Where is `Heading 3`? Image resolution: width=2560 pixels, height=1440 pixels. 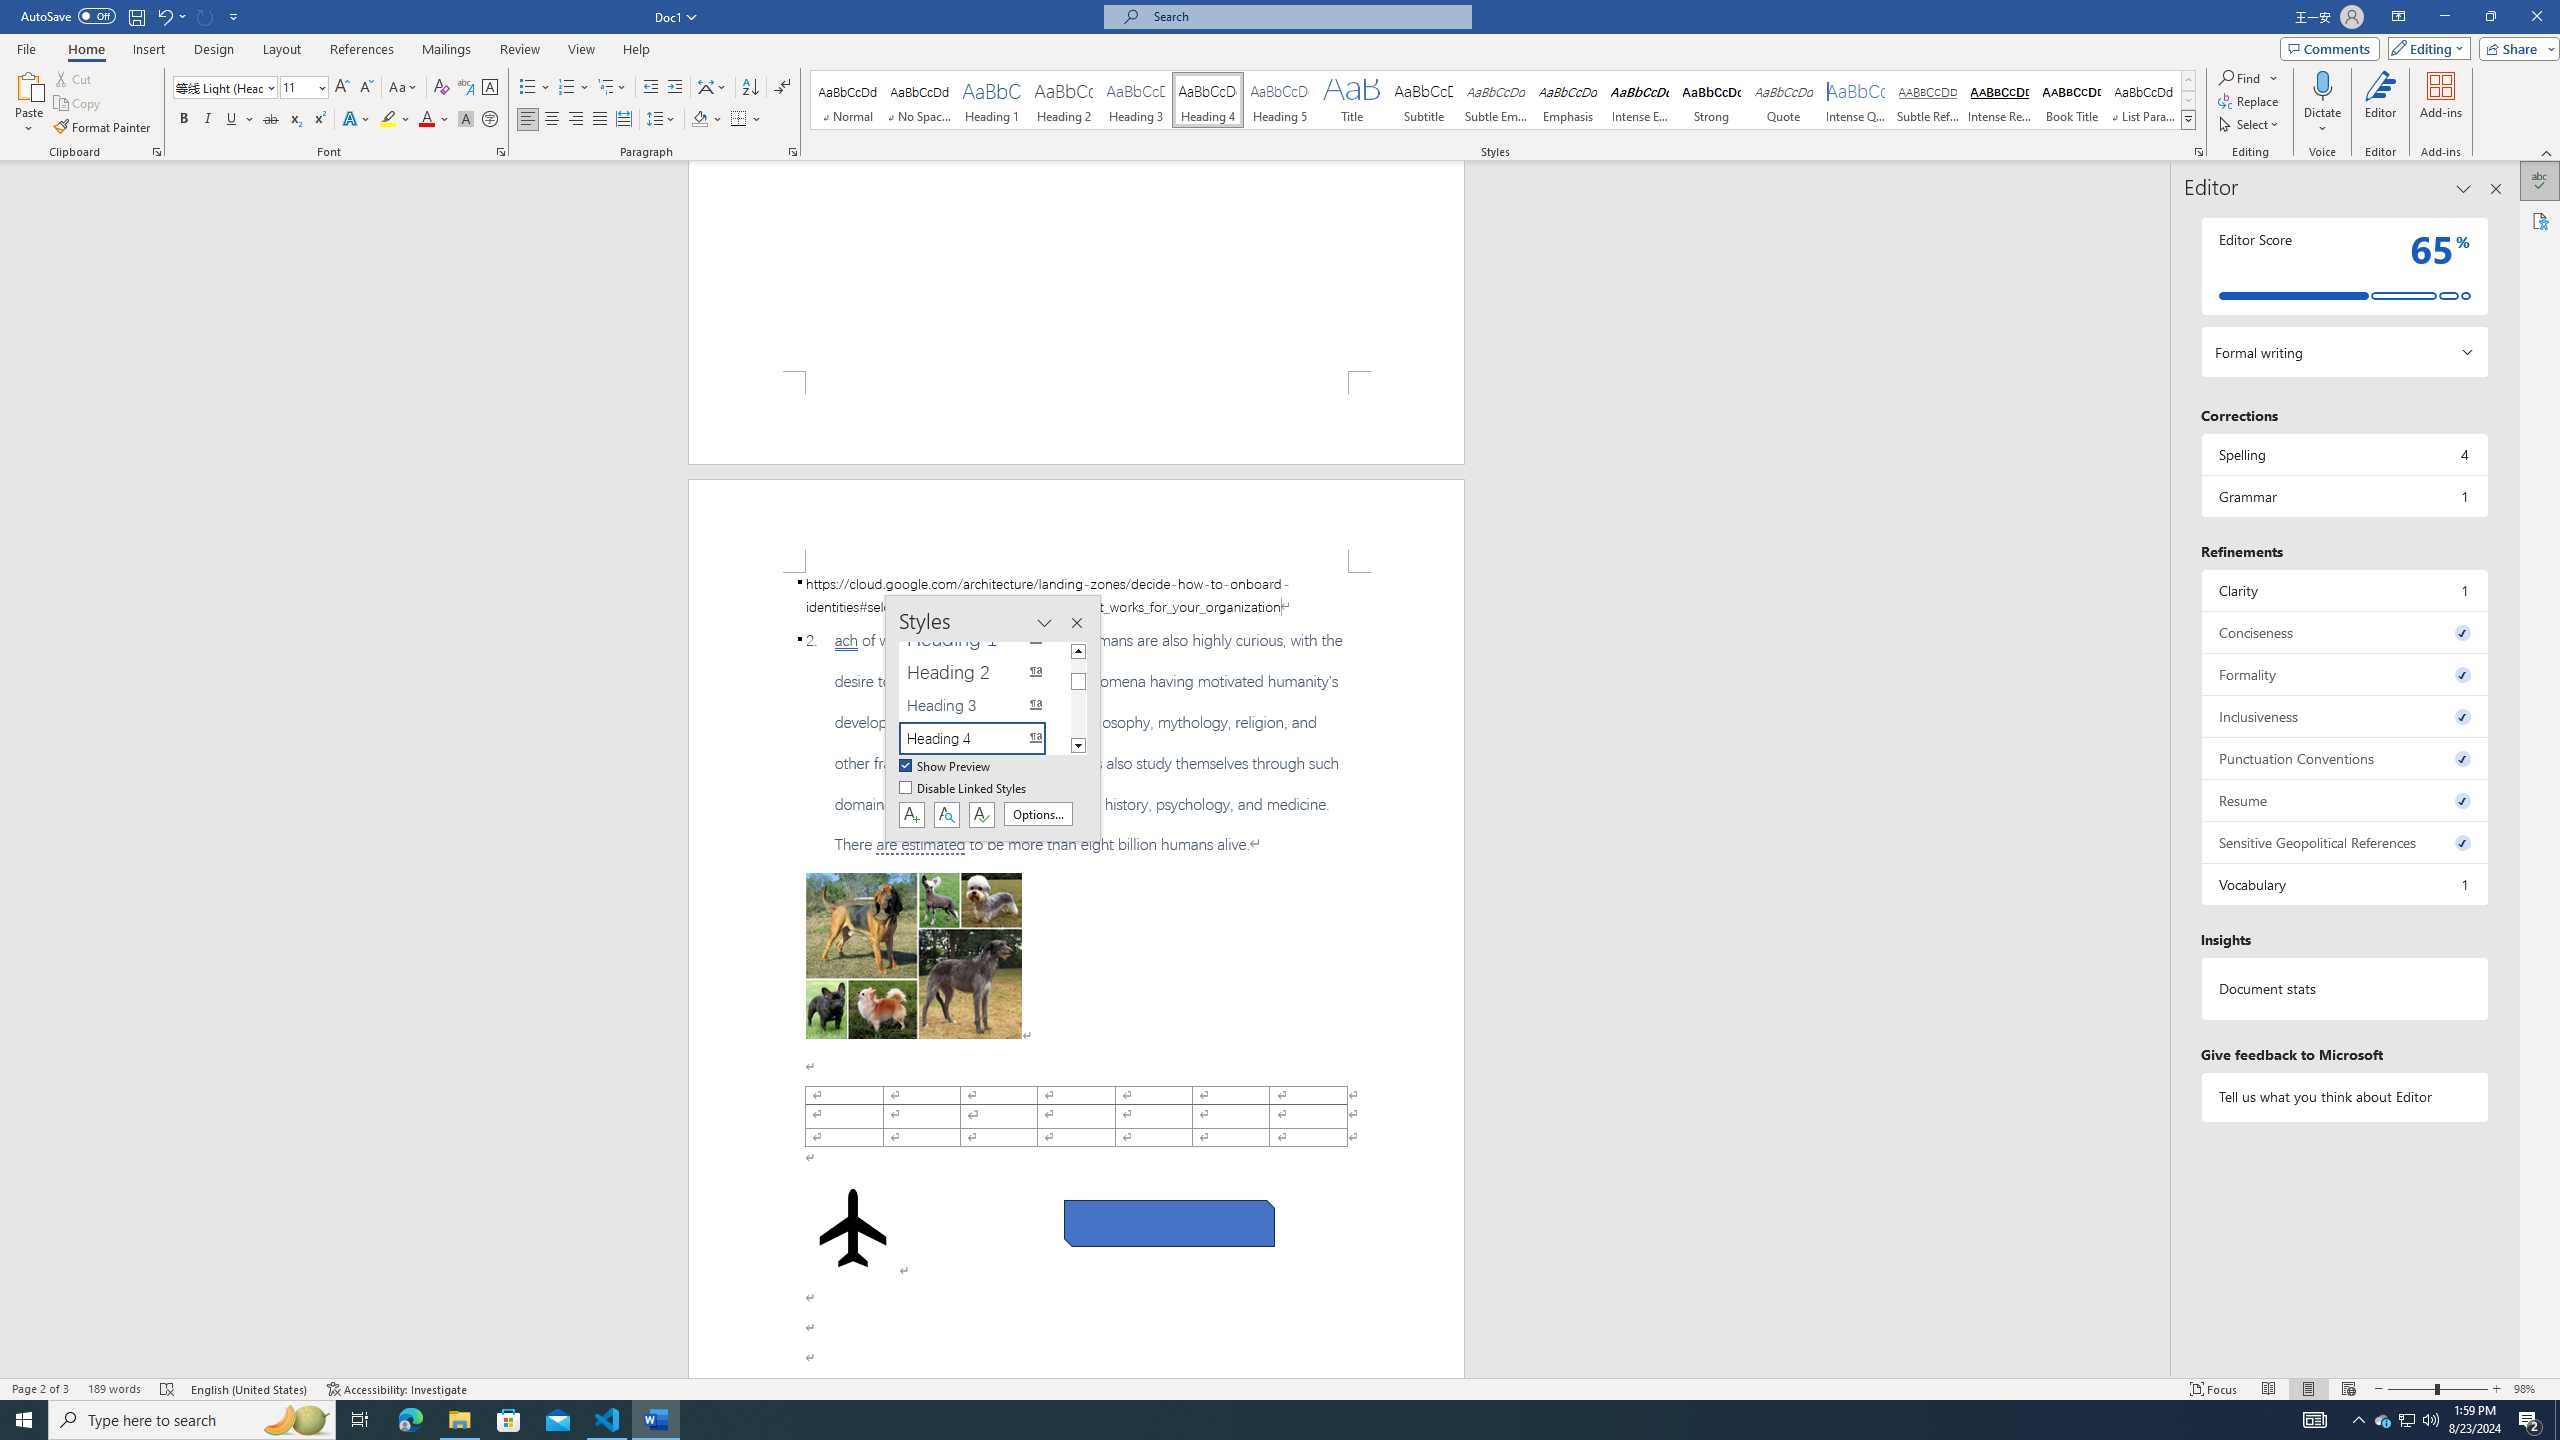
Heading 3 is located at coordinates (1136, 100).